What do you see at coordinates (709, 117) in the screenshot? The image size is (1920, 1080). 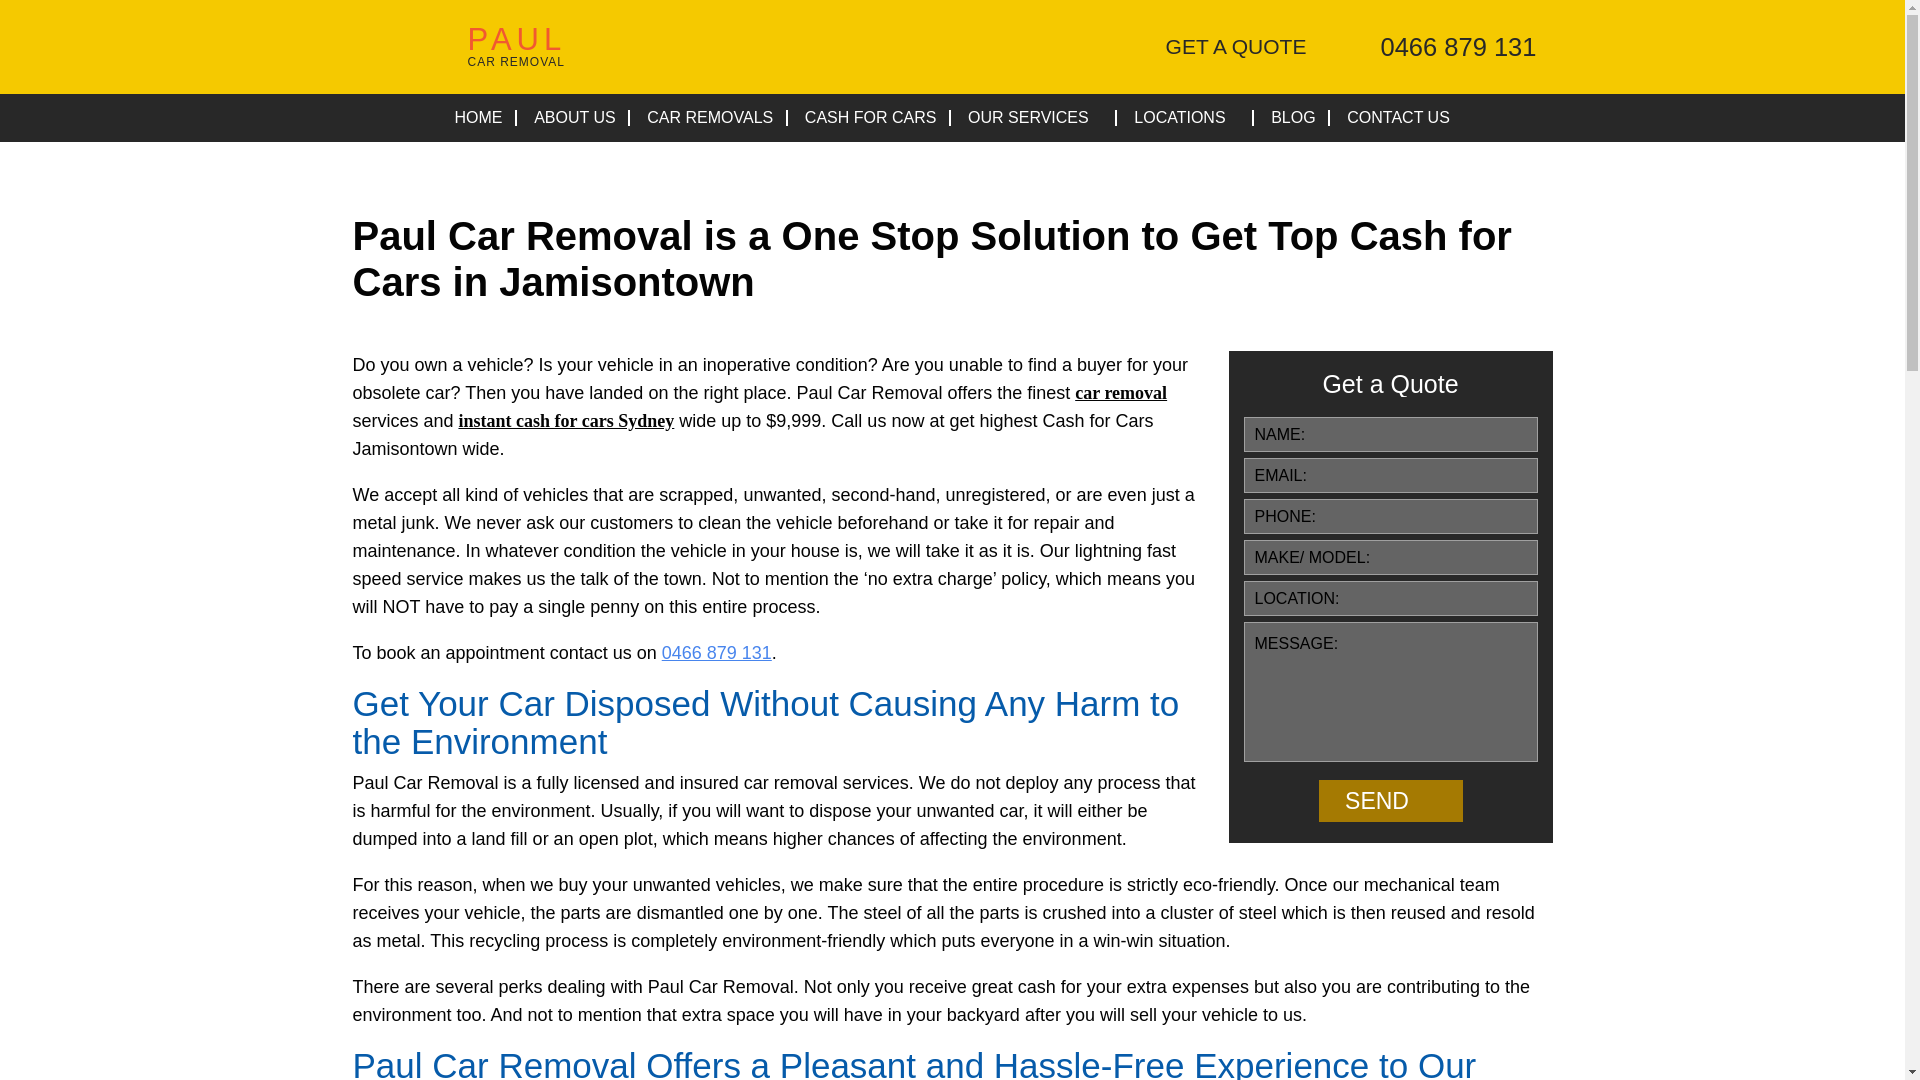 I see `CASH FOR CARS` at bounding box center [709, 117].